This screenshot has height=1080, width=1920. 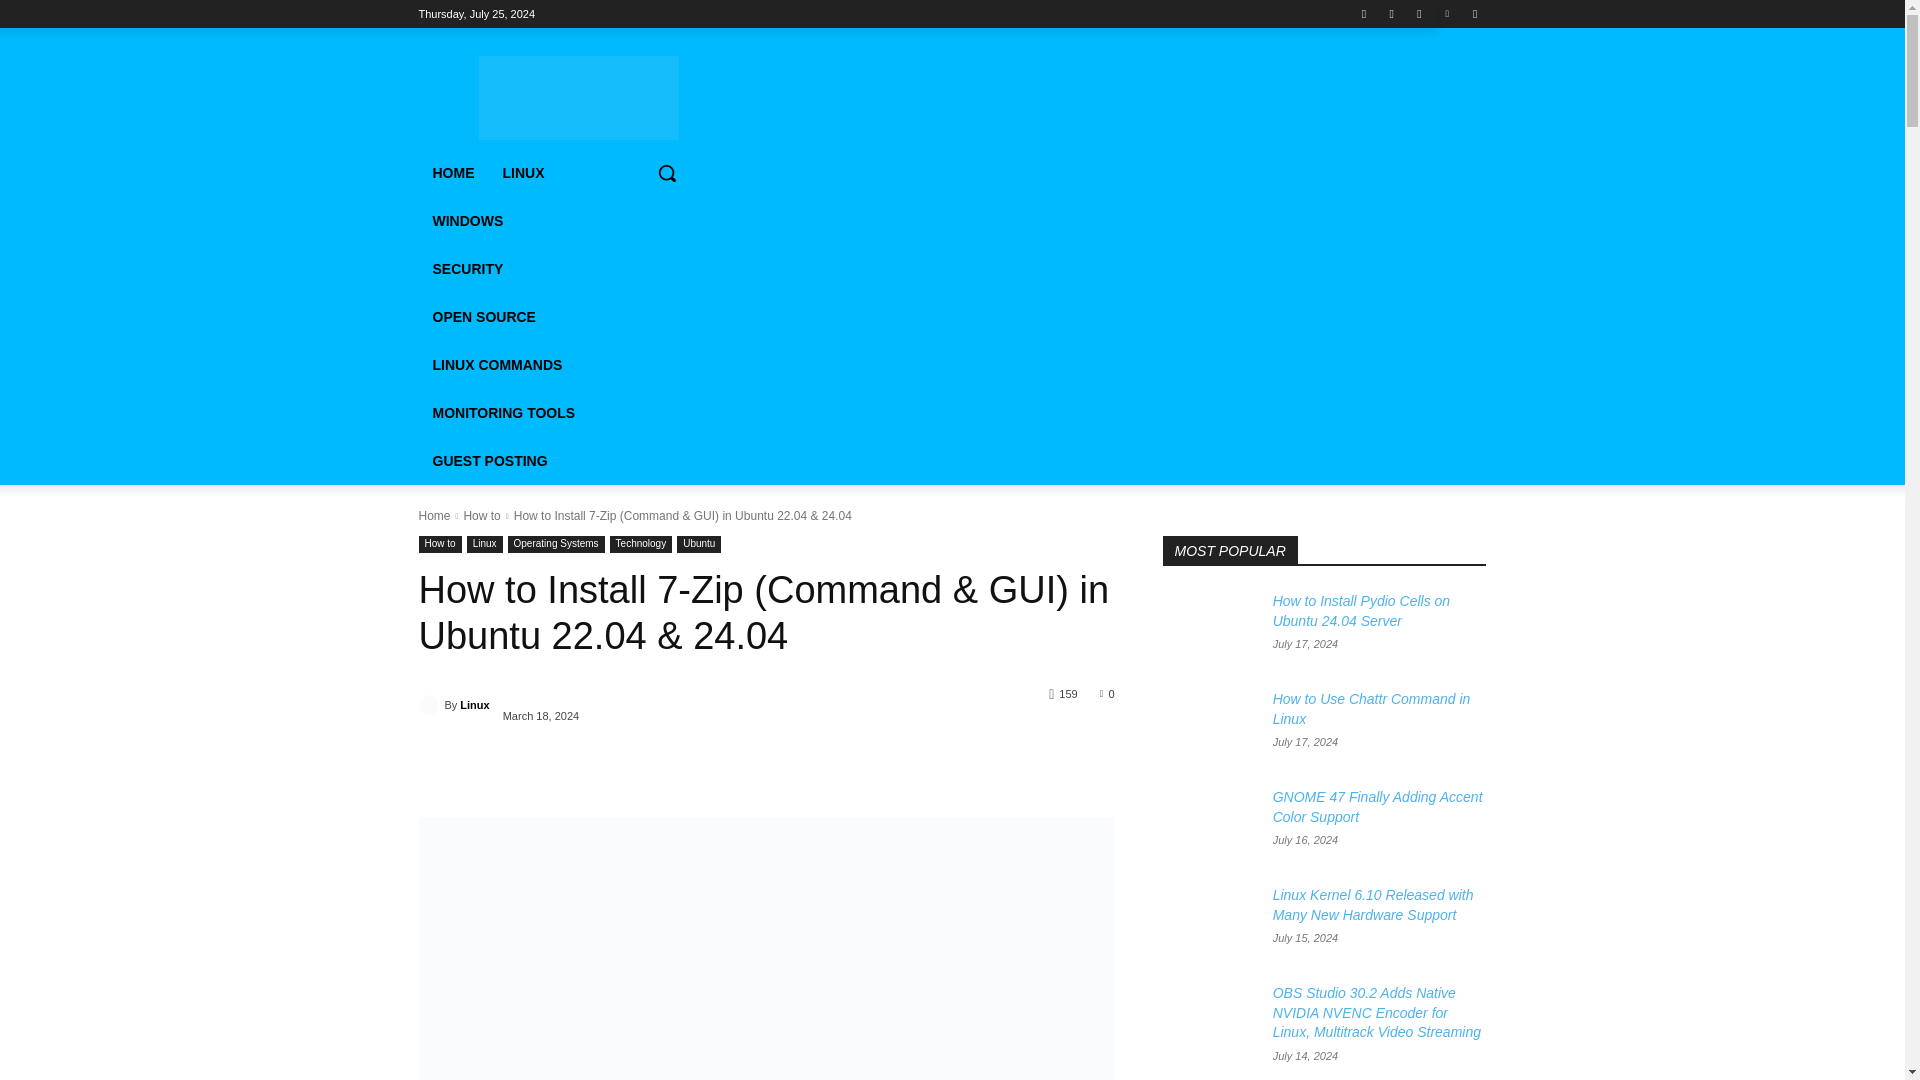 I want to click on LINUX, so click(x=522, y=172).